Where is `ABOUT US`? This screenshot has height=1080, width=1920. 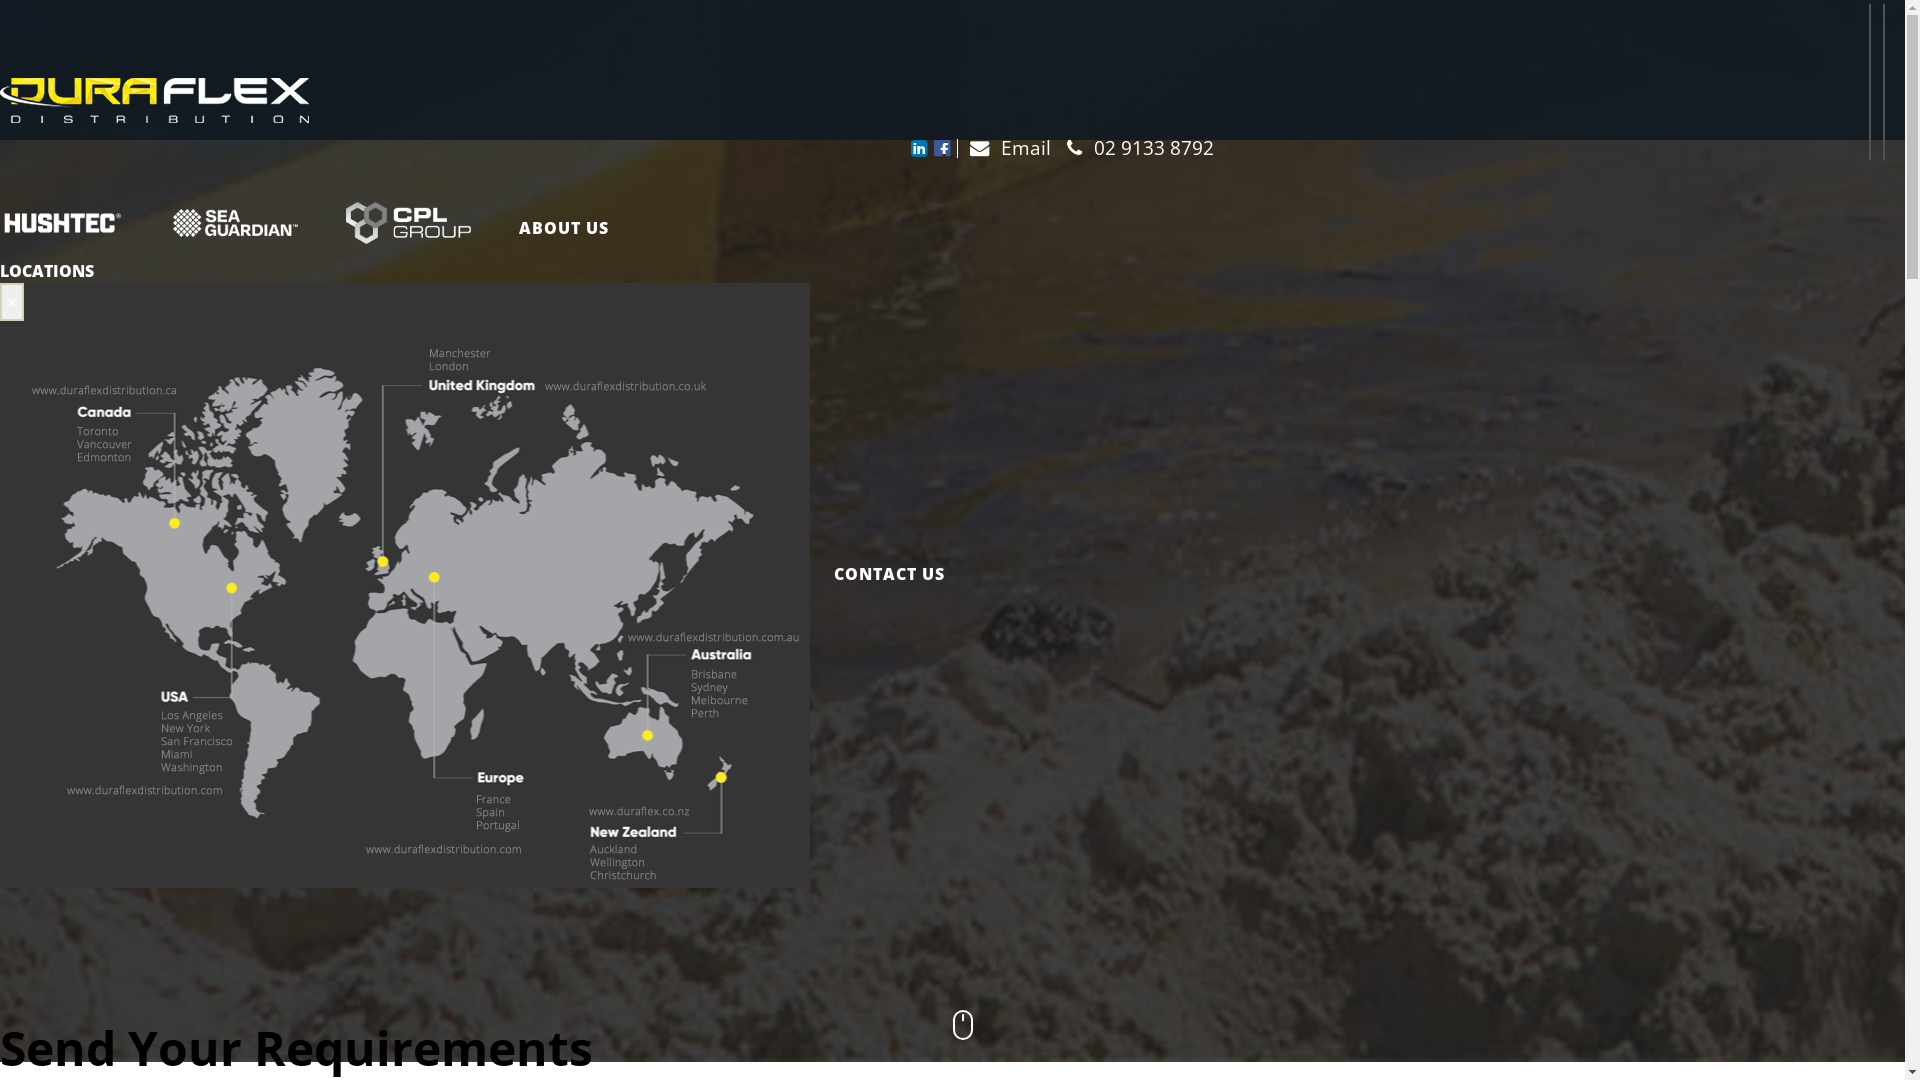 ABOUT US is located at coordinates (564, 227).